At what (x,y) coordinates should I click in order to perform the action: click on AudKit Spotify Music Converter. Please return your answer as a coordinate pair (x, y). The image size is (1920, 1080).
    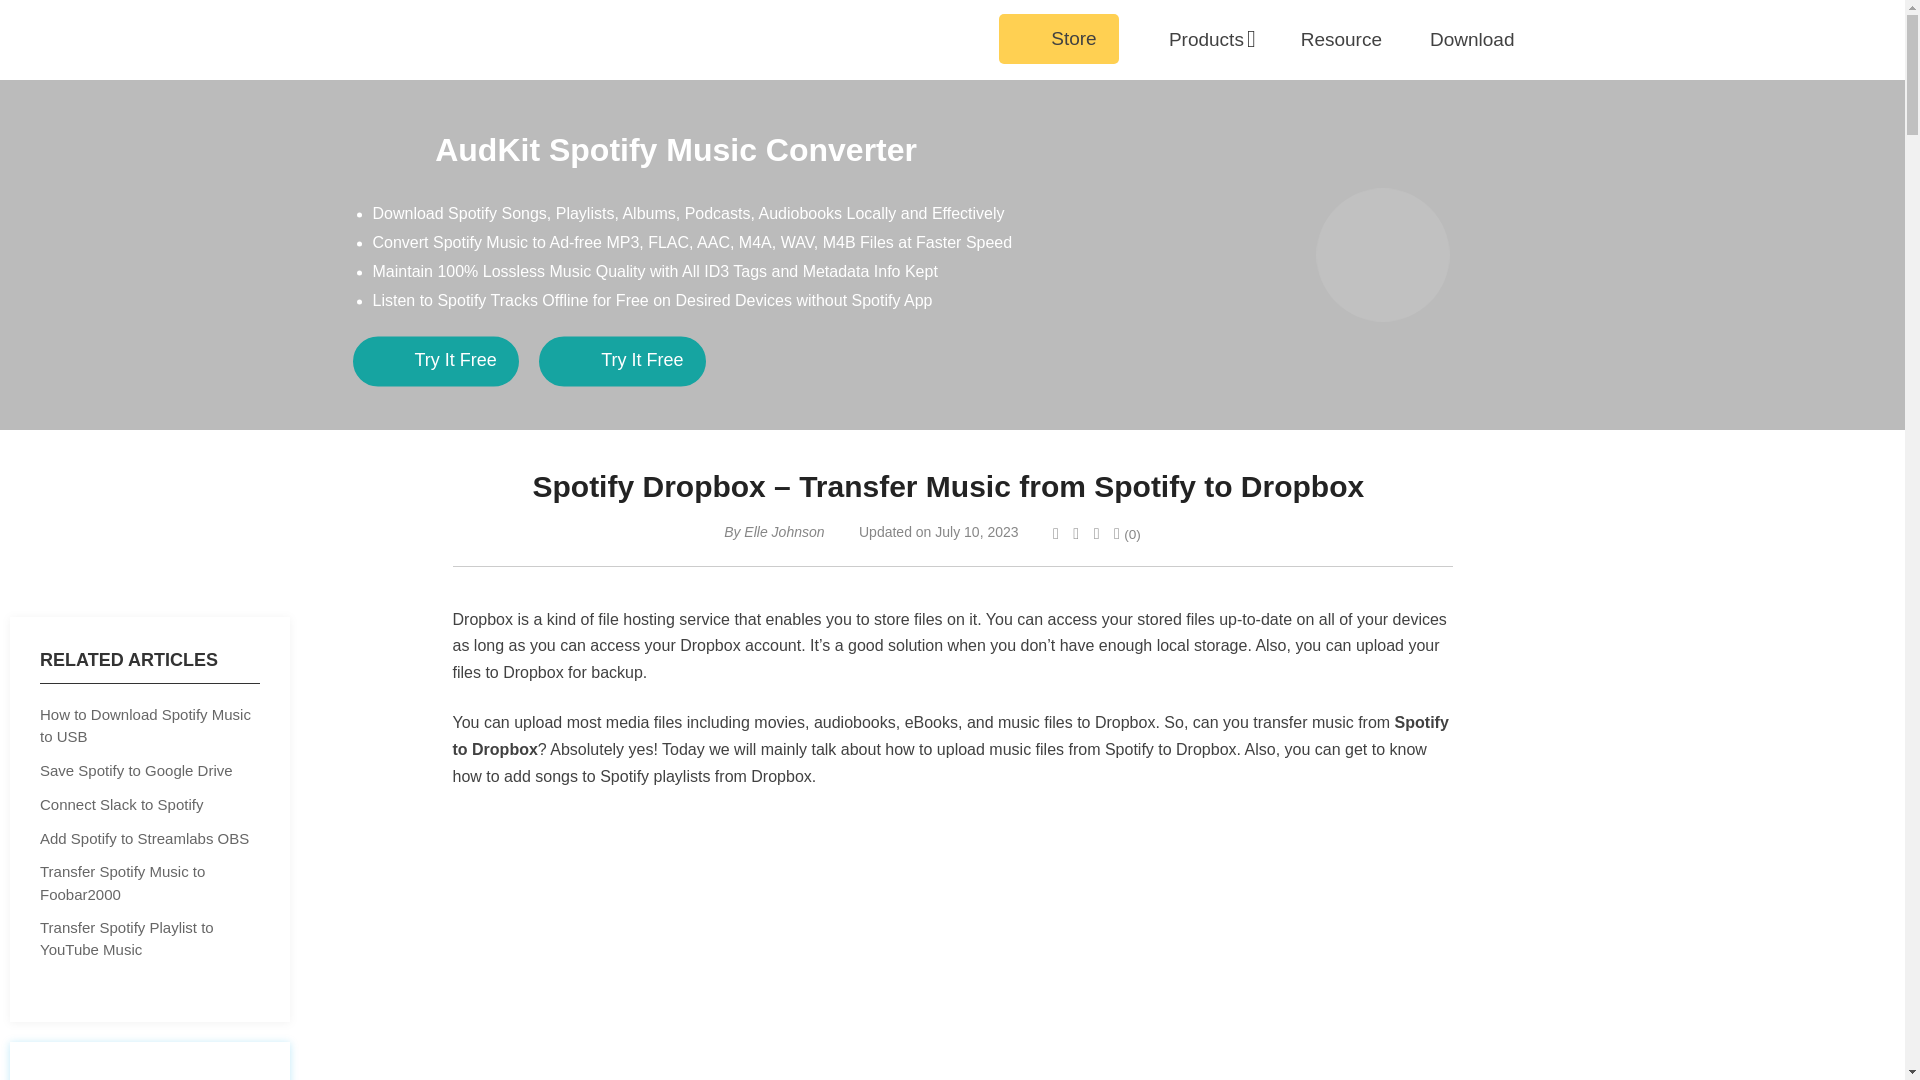
    Looking at the image, I should click on (634, 150).